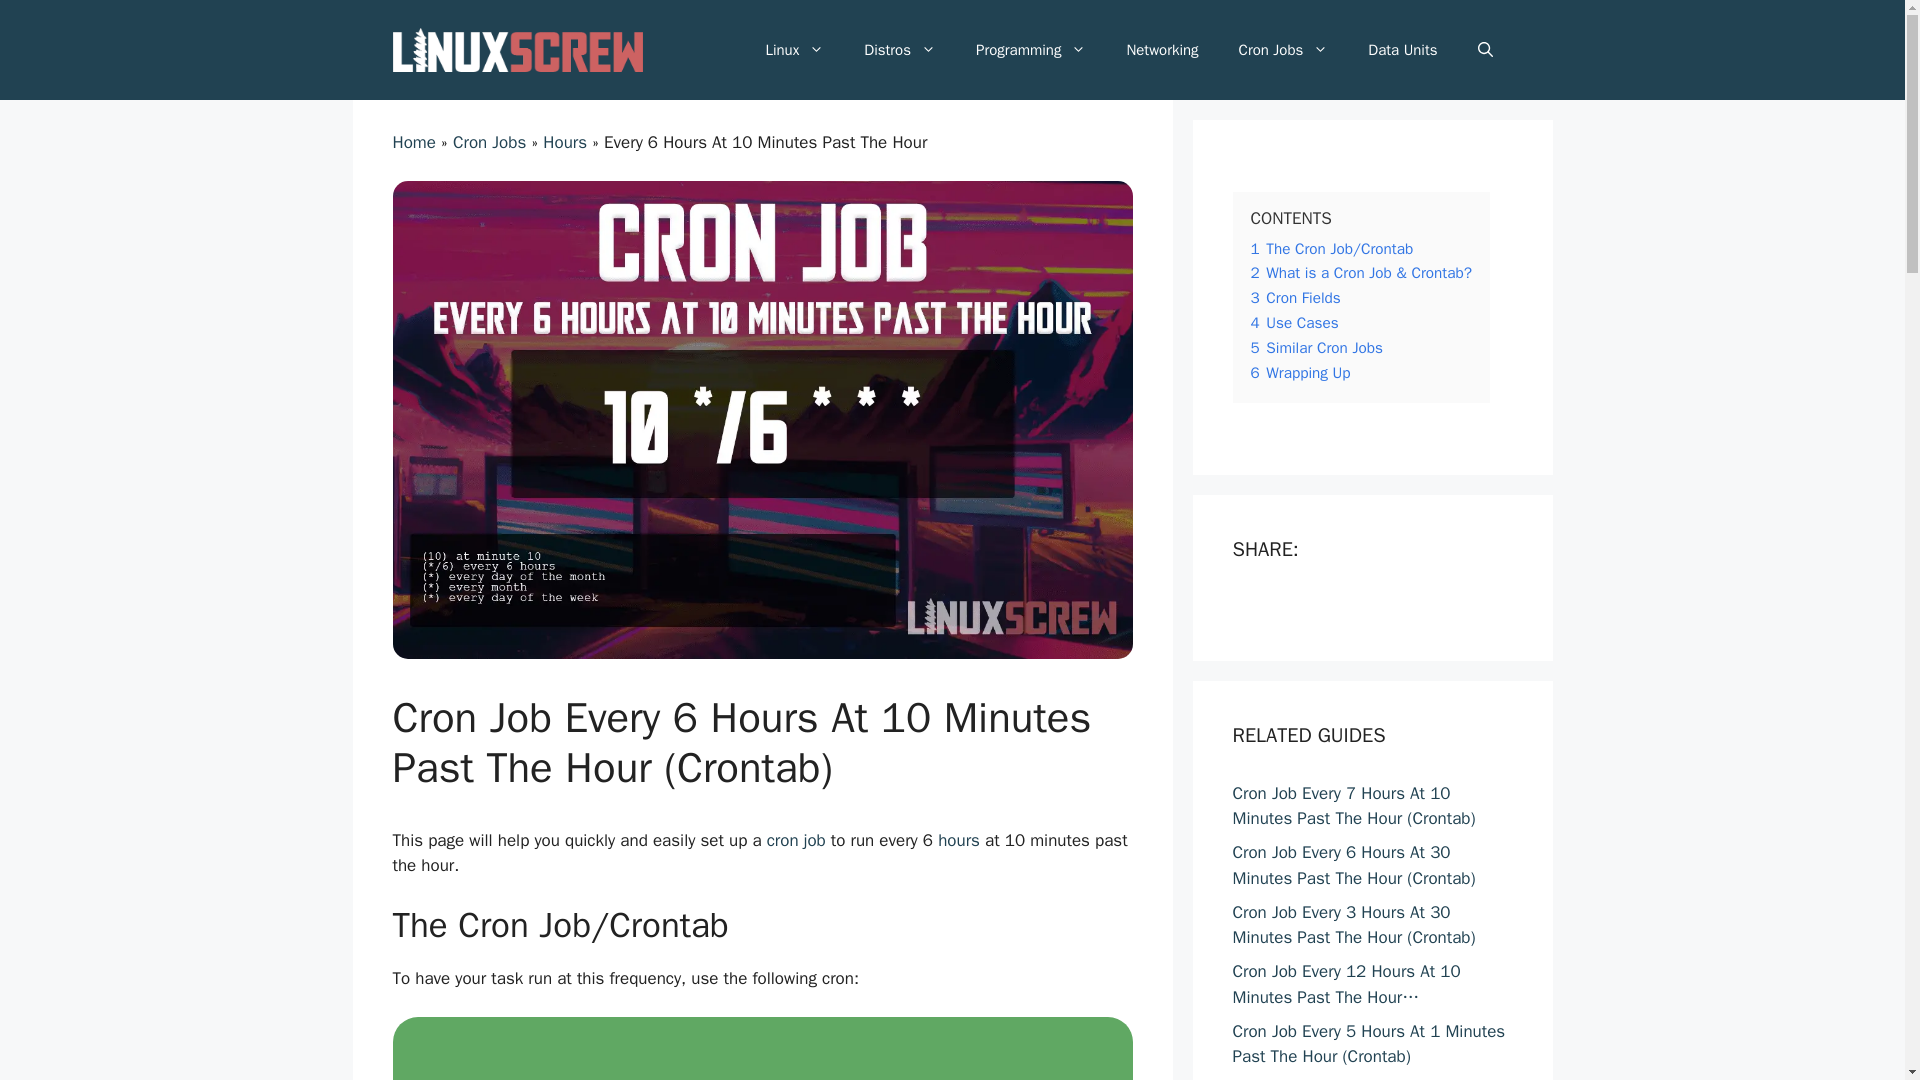 The width and height of the screenshot is (1920, 1080). Describe the element at coordinates (490, 142) in the screenshot. I see `Go to Cron Jobs.` at that location.